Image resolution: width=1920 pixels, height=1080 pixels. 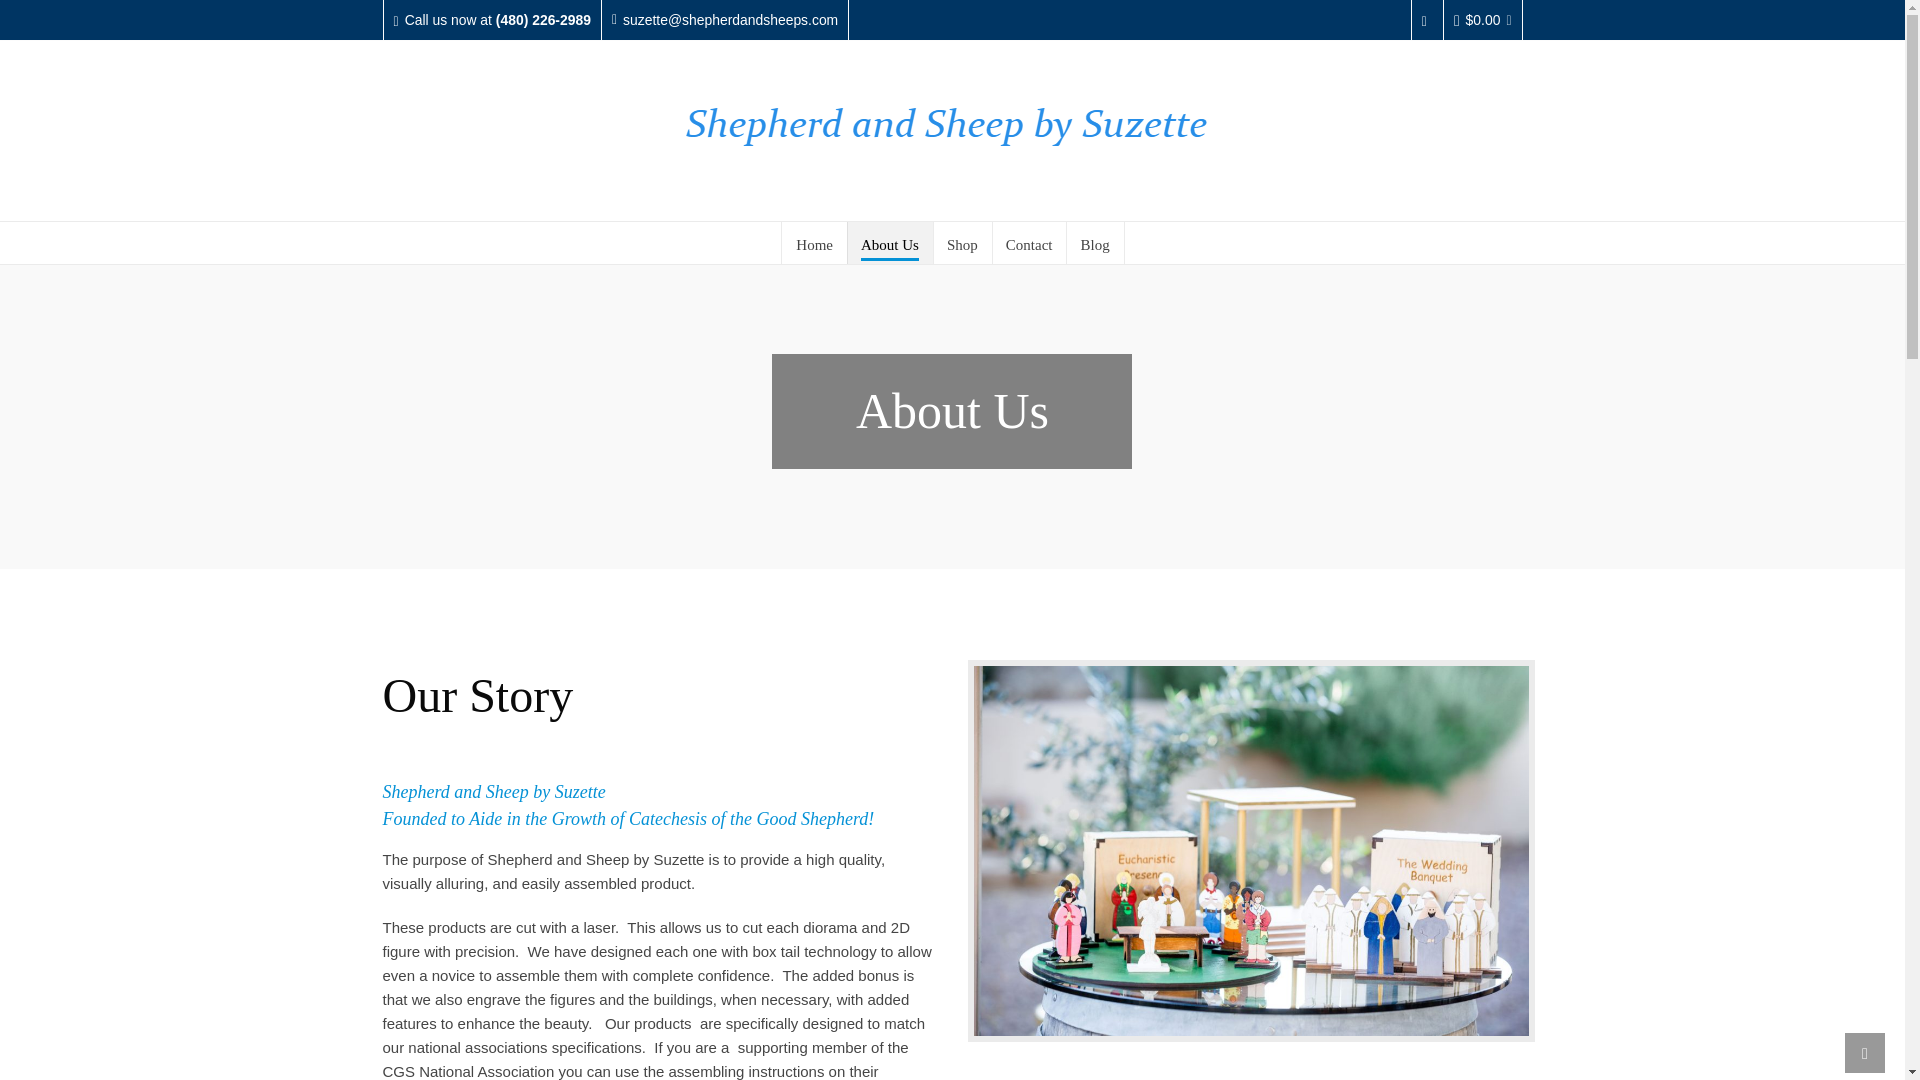 What do you see at coordinates (1250, 850) in the screenshot?
I see `Euch-Wedd Combo Prod Pics1` at bounding box center [1250, 850].